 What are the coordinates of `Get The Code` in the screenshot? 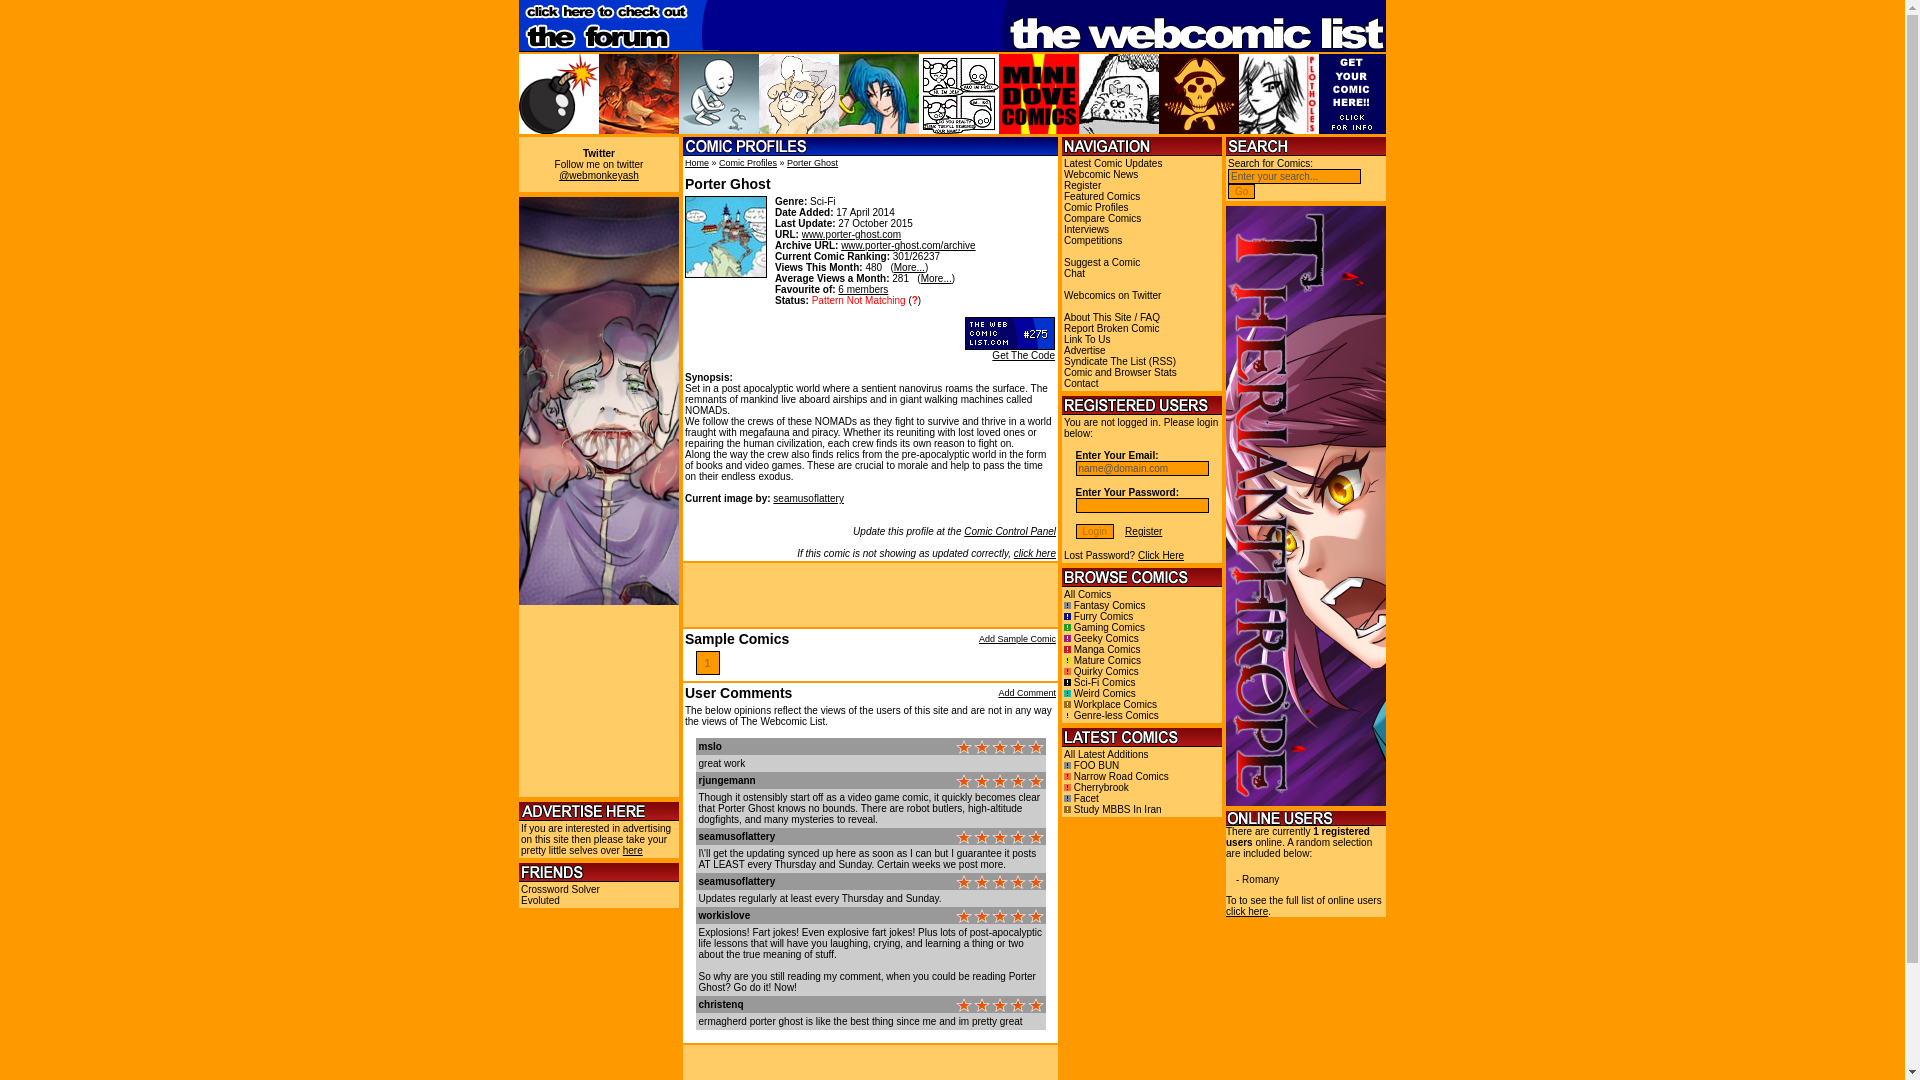 It's located at (1023, 354).